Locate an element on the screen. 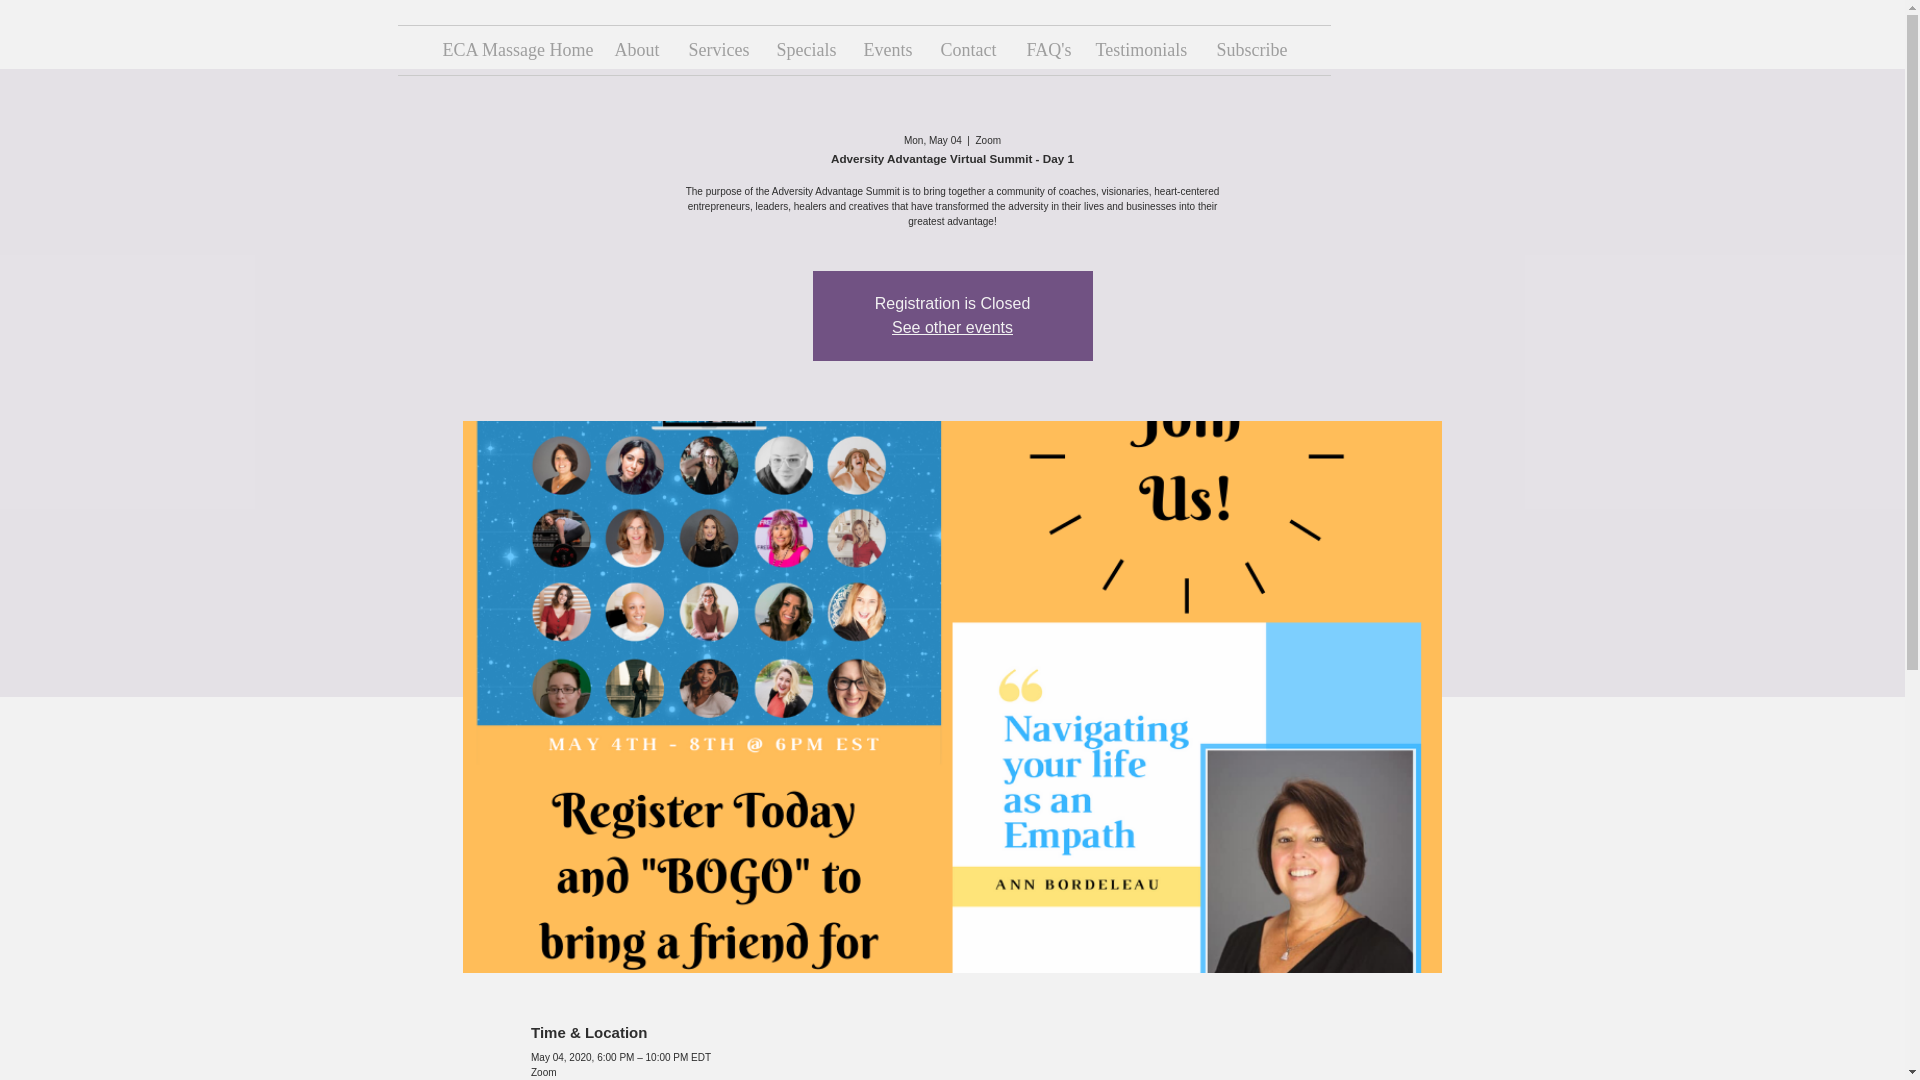 Image resolution: width=1920 pixels, height=1080 pixels. Specials is located at coordinates (805, 50).